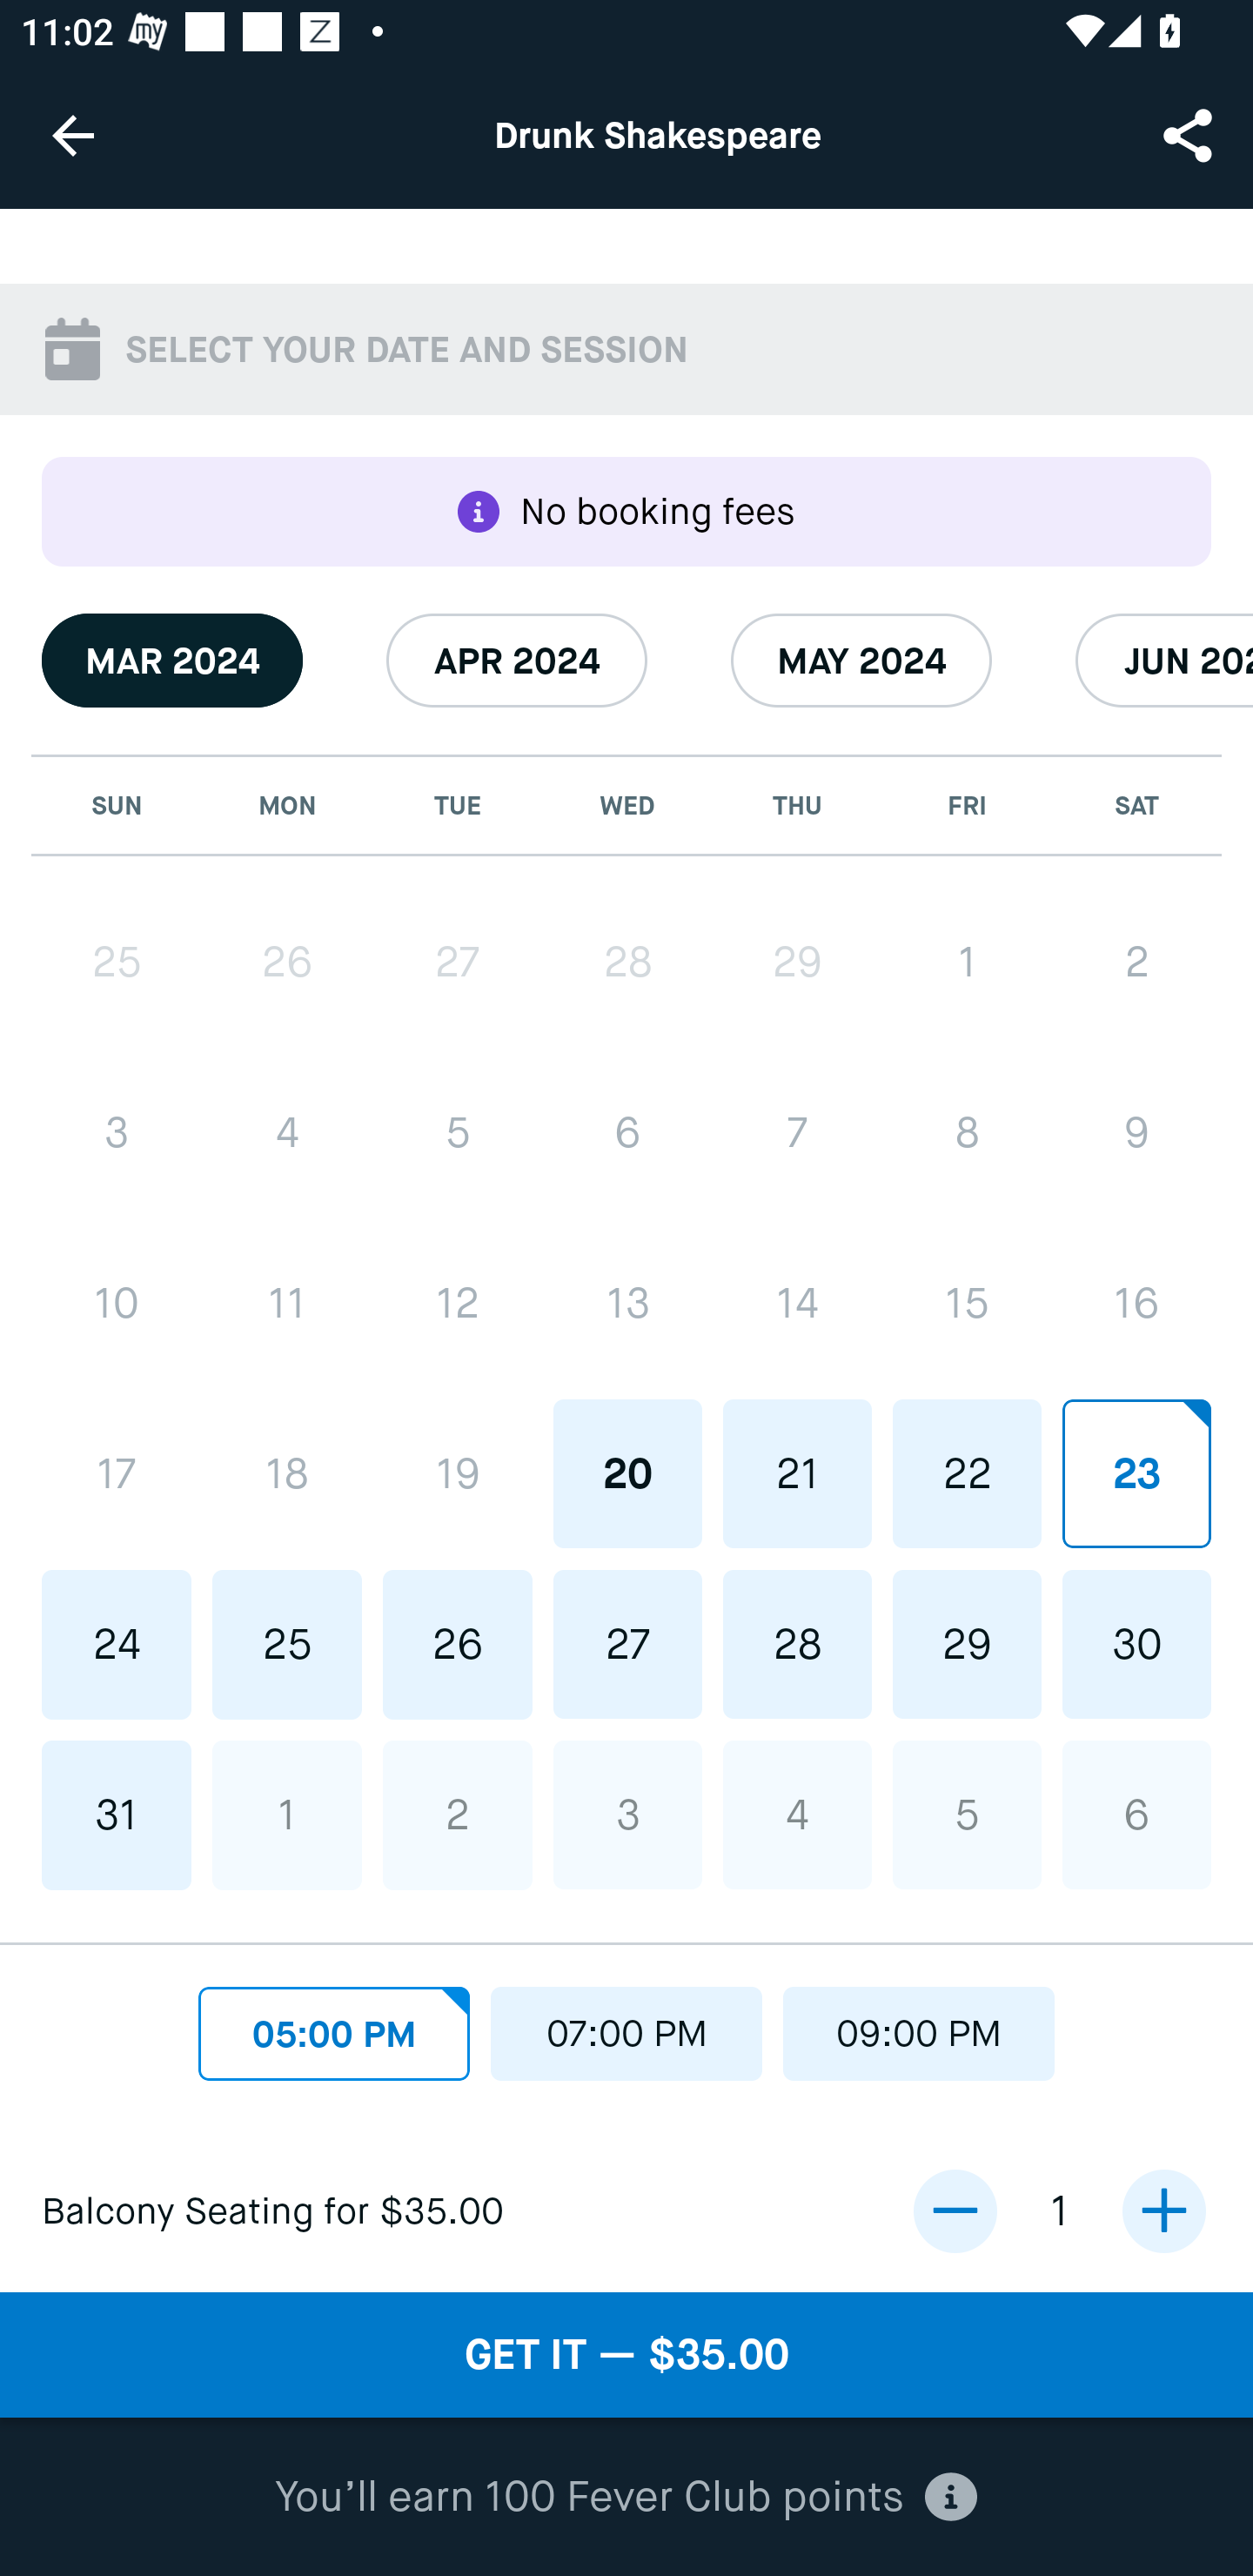  I want to click on 07:00 PM, so click(626, 2026).